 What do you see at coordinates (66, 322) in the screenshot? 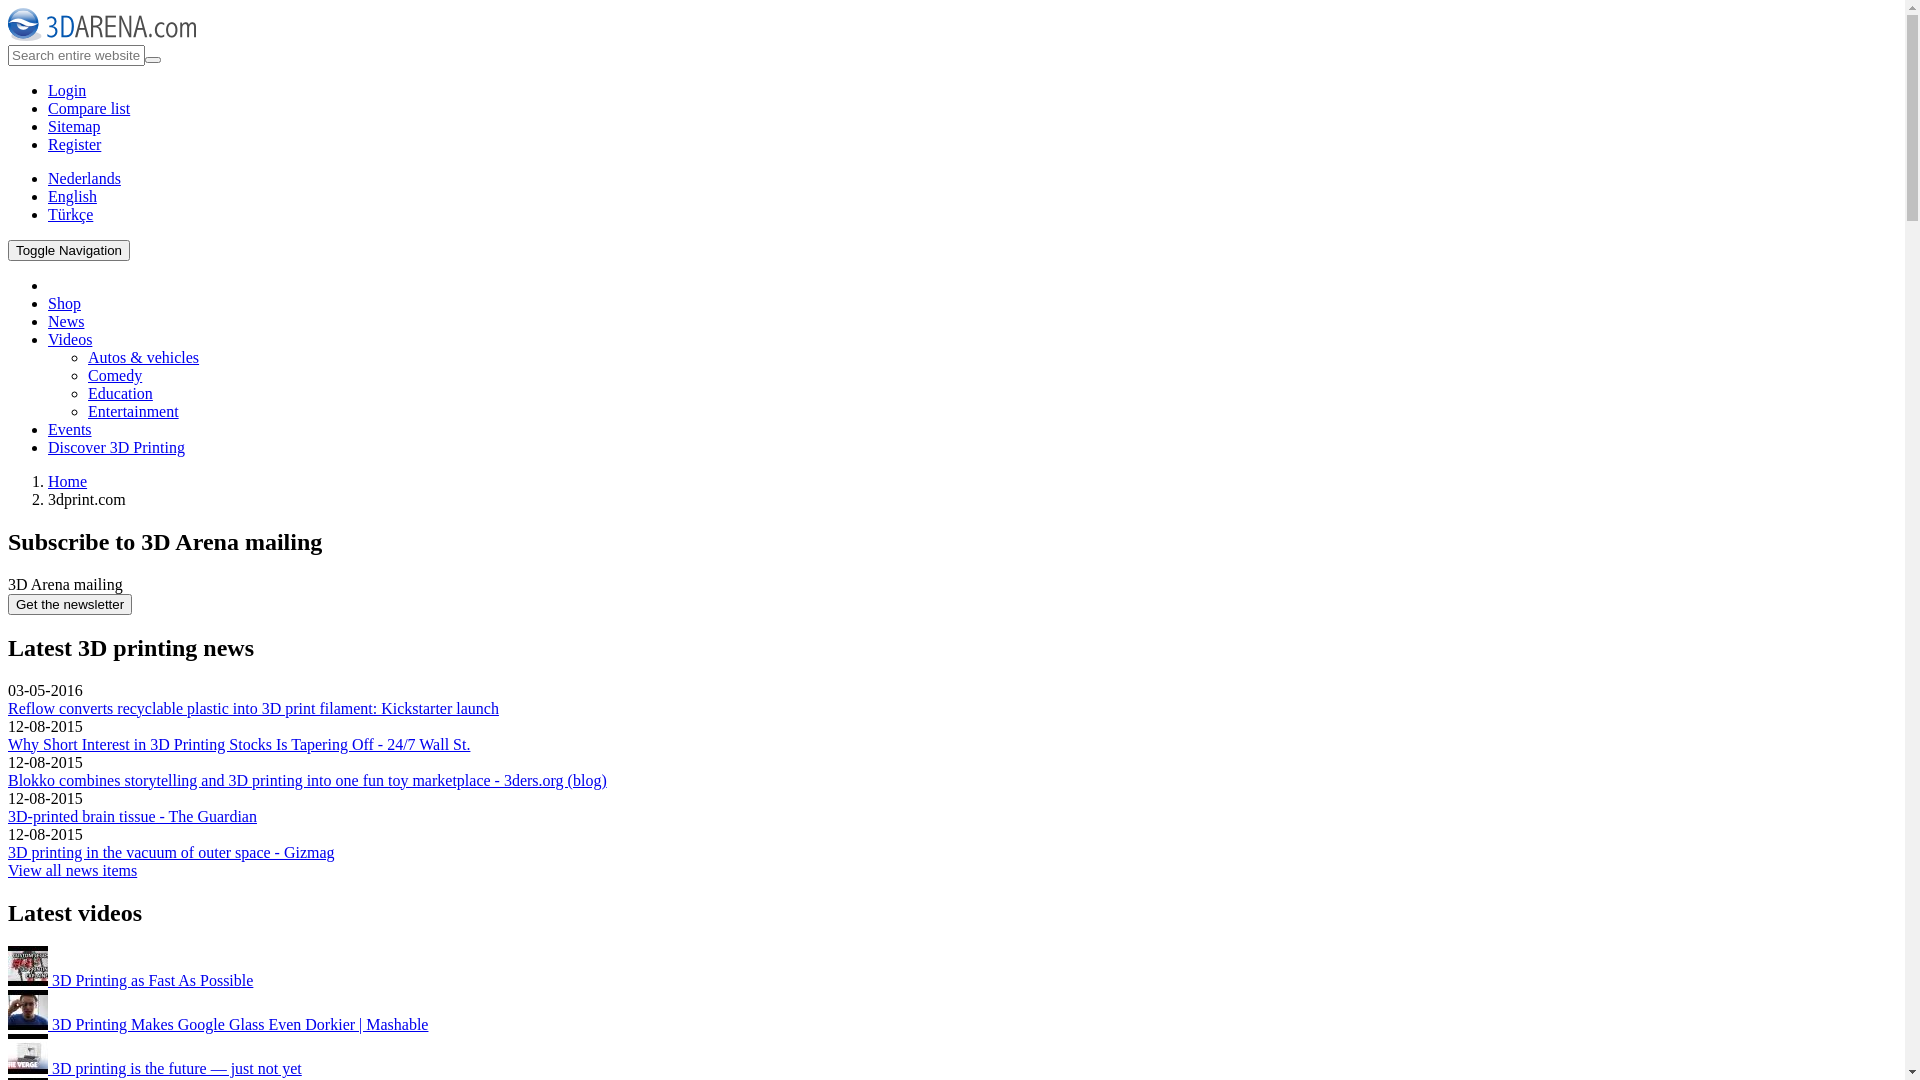
I see `News` at bounding box center [66, 322].